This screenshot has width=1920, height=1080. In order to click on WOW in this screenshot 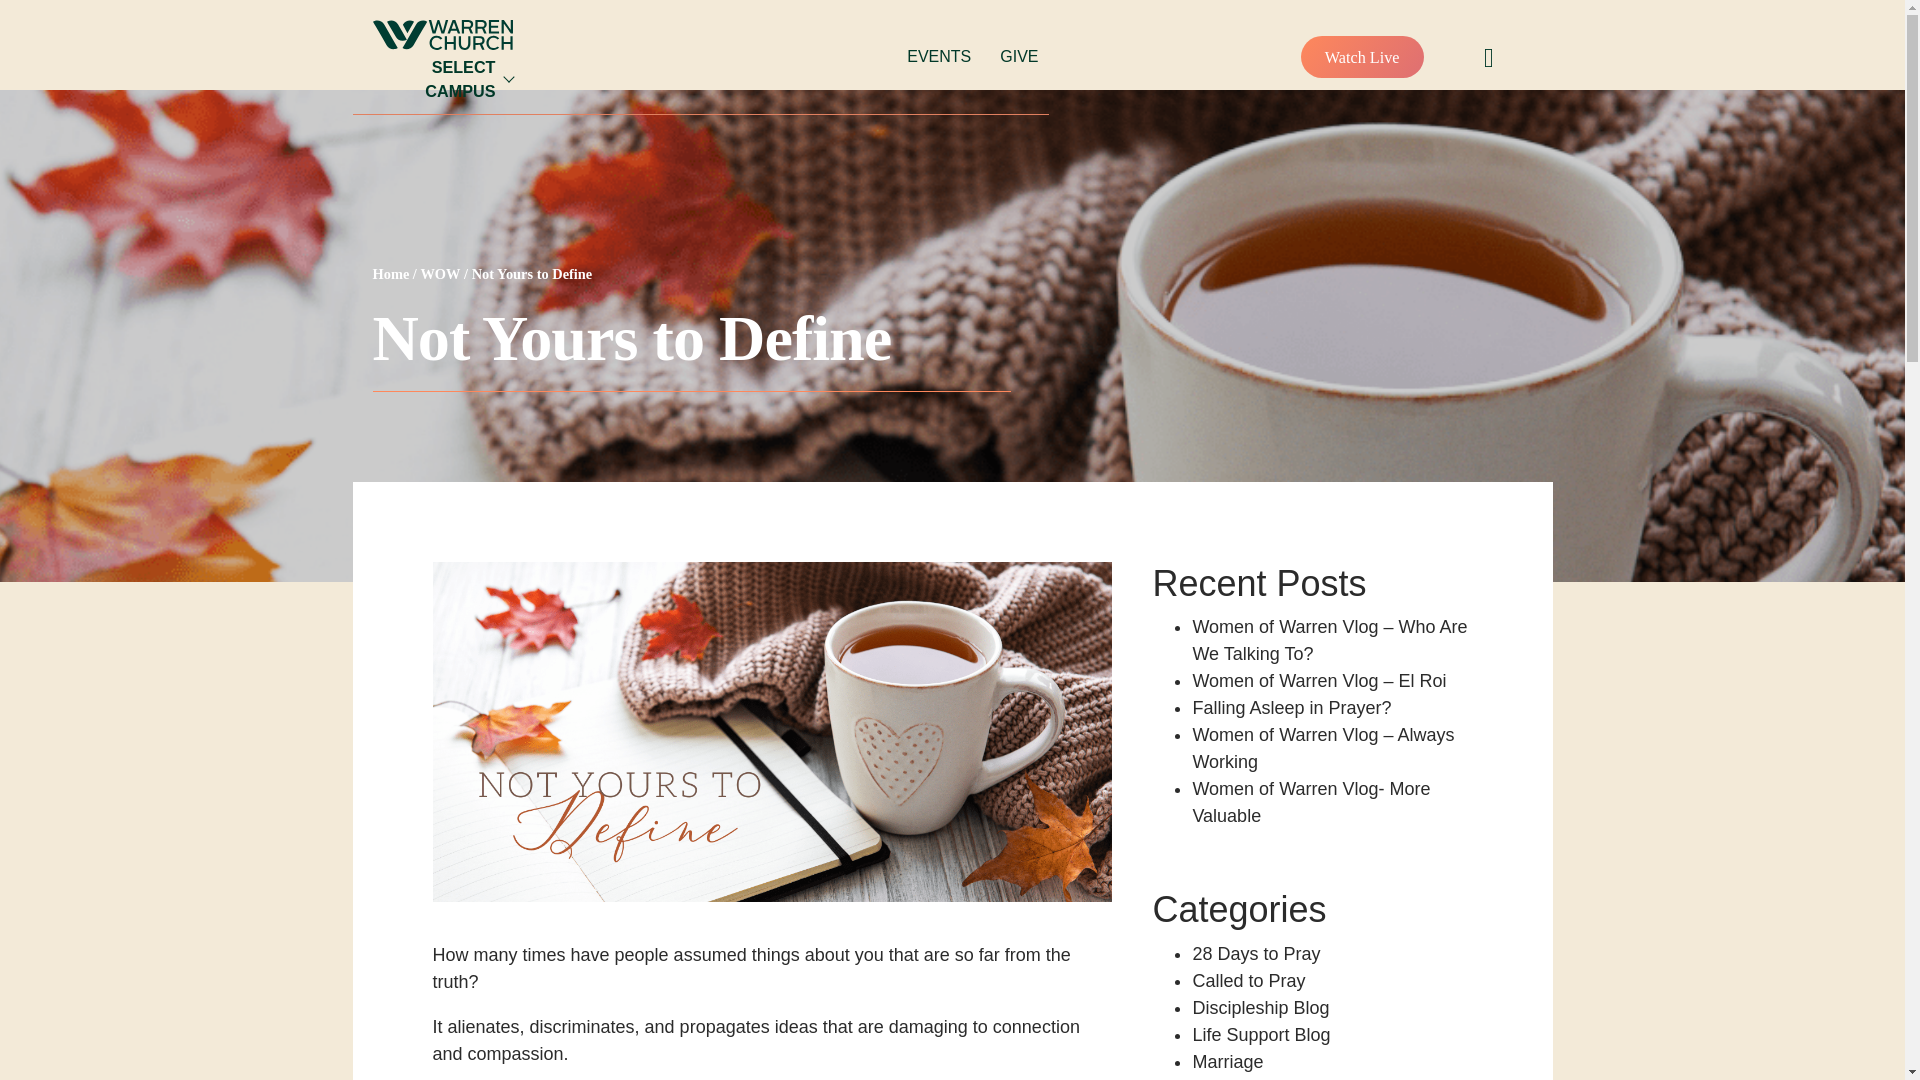, I will do `click(440, 273)`.